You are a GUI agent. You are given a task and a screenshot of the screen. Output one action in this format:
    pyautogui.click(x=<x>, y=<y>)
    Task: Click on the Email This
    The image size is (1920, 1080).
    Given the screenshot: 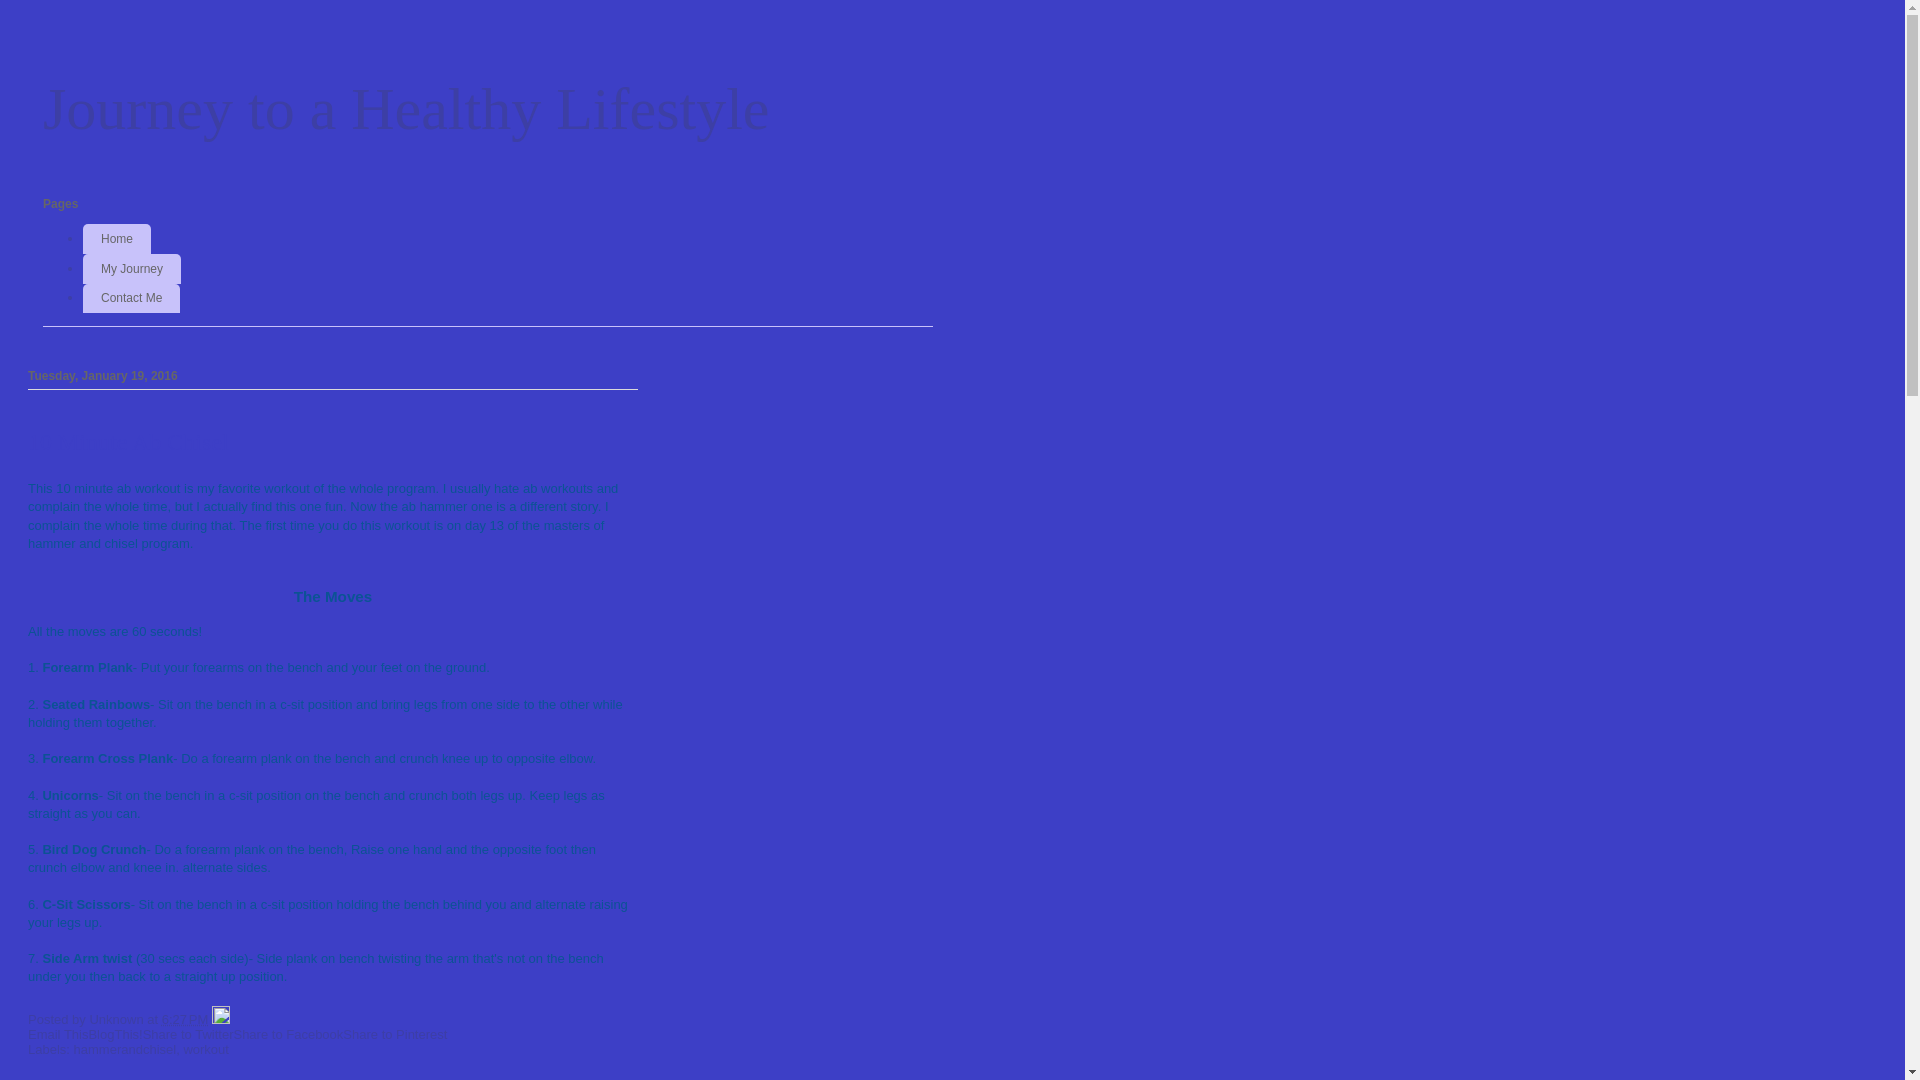 What is the action you would take?
    pyautogui.click(x=58, y=1034)
    